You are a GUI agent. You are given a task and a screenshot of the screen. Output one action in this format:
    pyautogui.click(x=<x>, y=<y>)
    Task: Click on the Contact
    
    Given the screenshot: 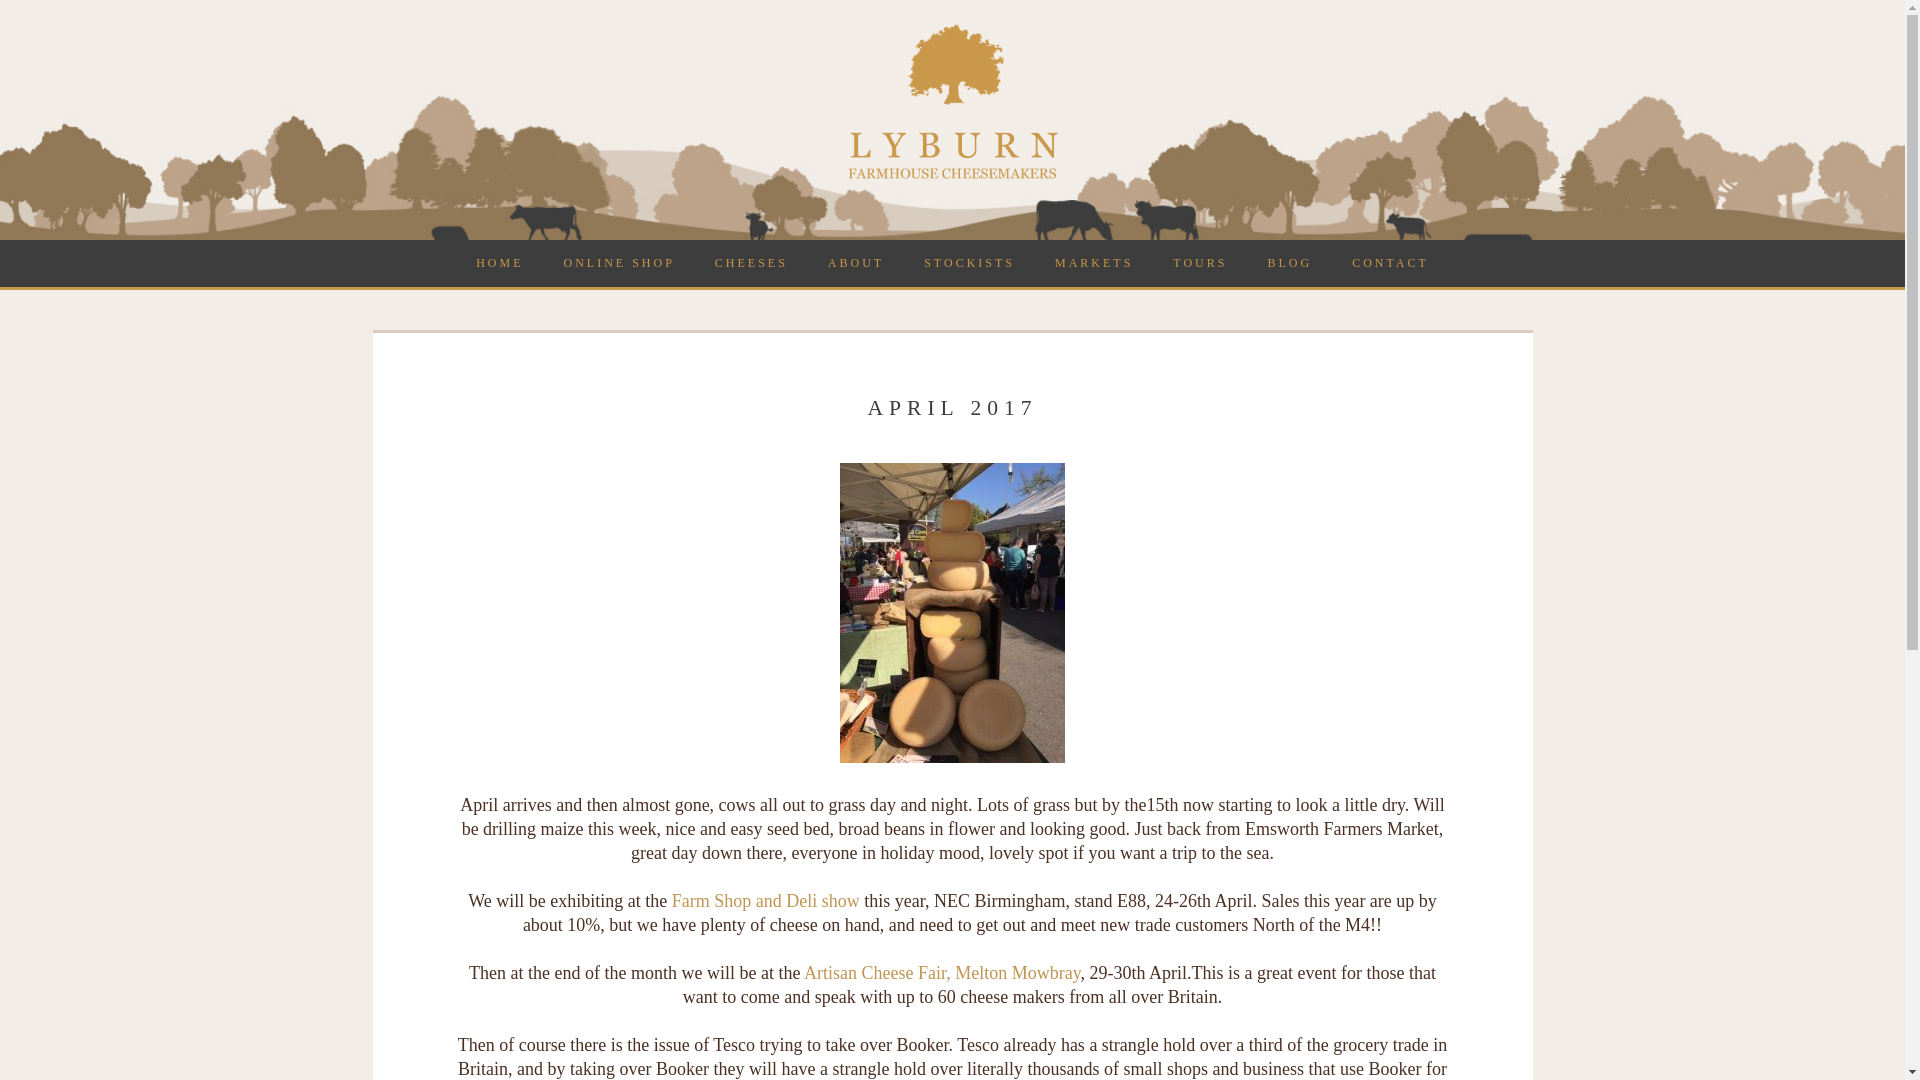 What is the action you would take?
    pyautogui.click(x=1390, y=262)
    